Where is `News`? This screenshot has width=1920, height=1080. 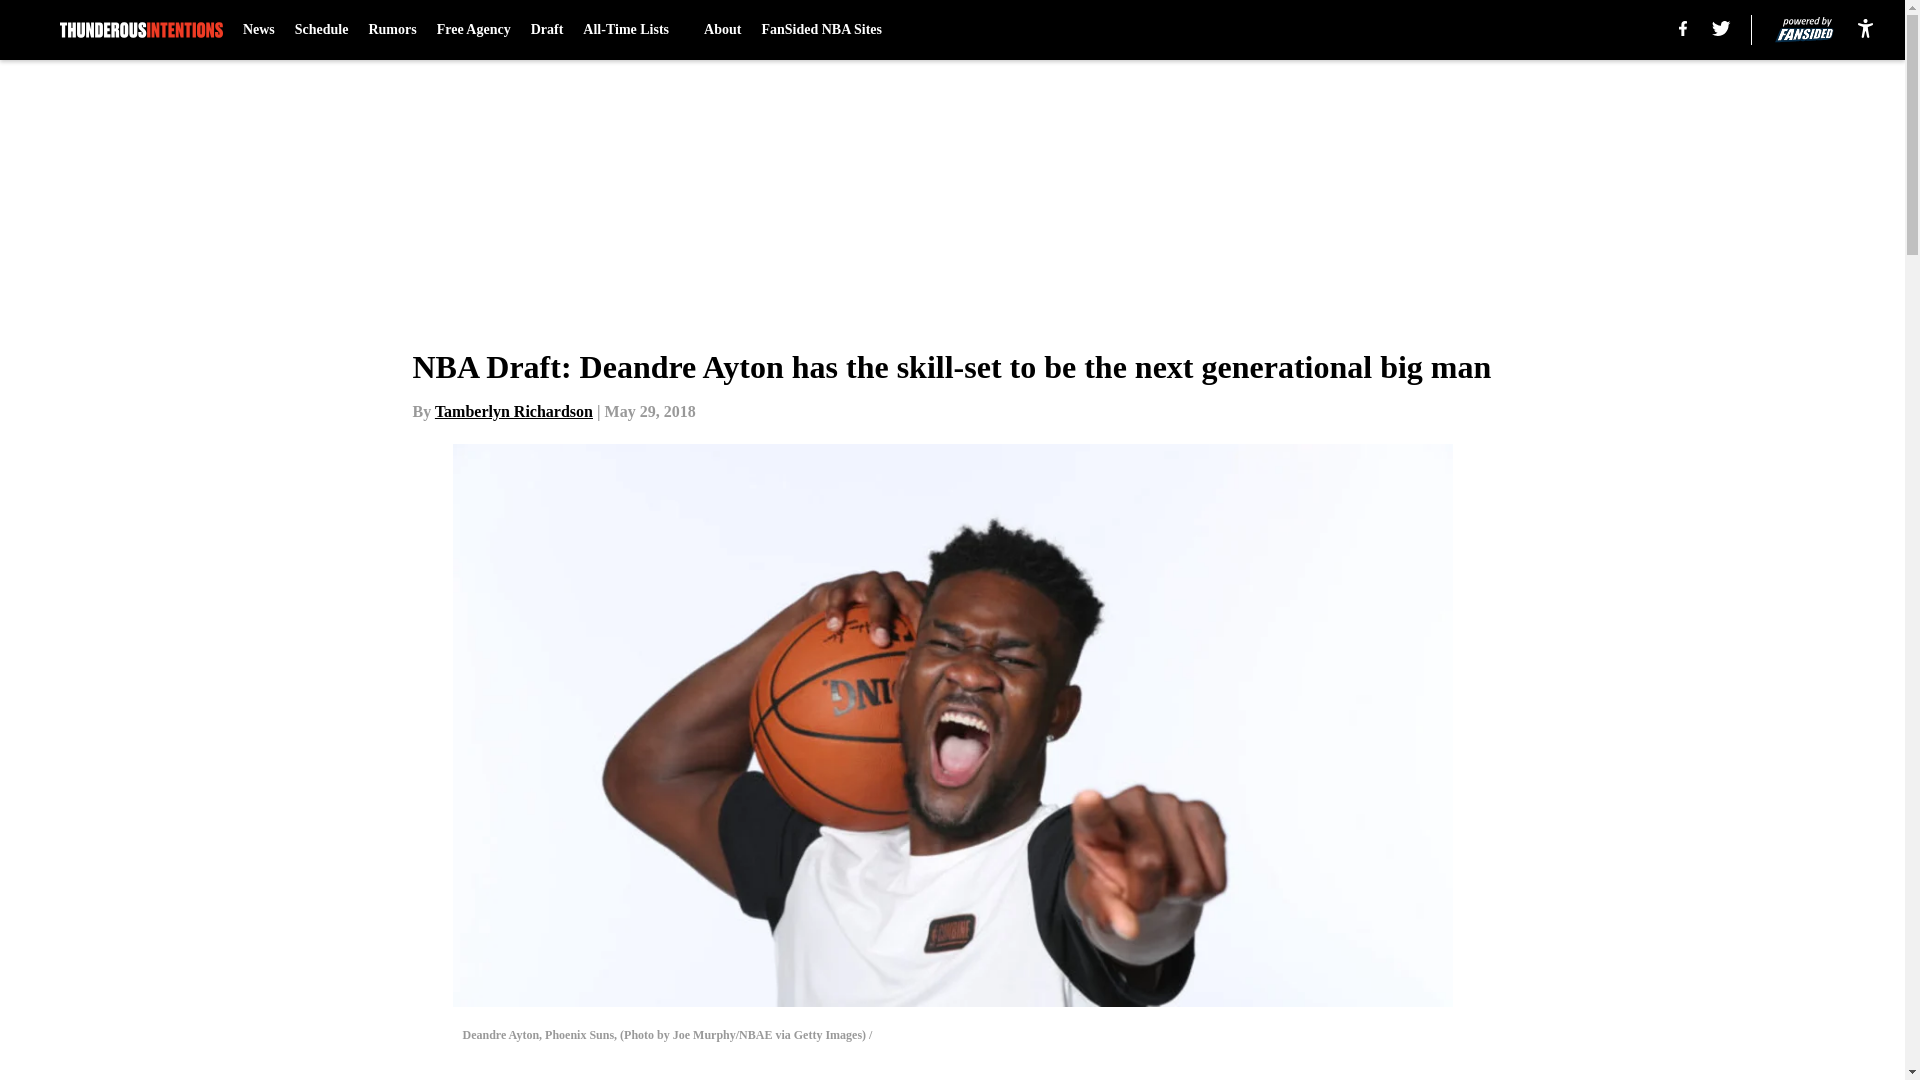
News is located at coordinates (258, 30).